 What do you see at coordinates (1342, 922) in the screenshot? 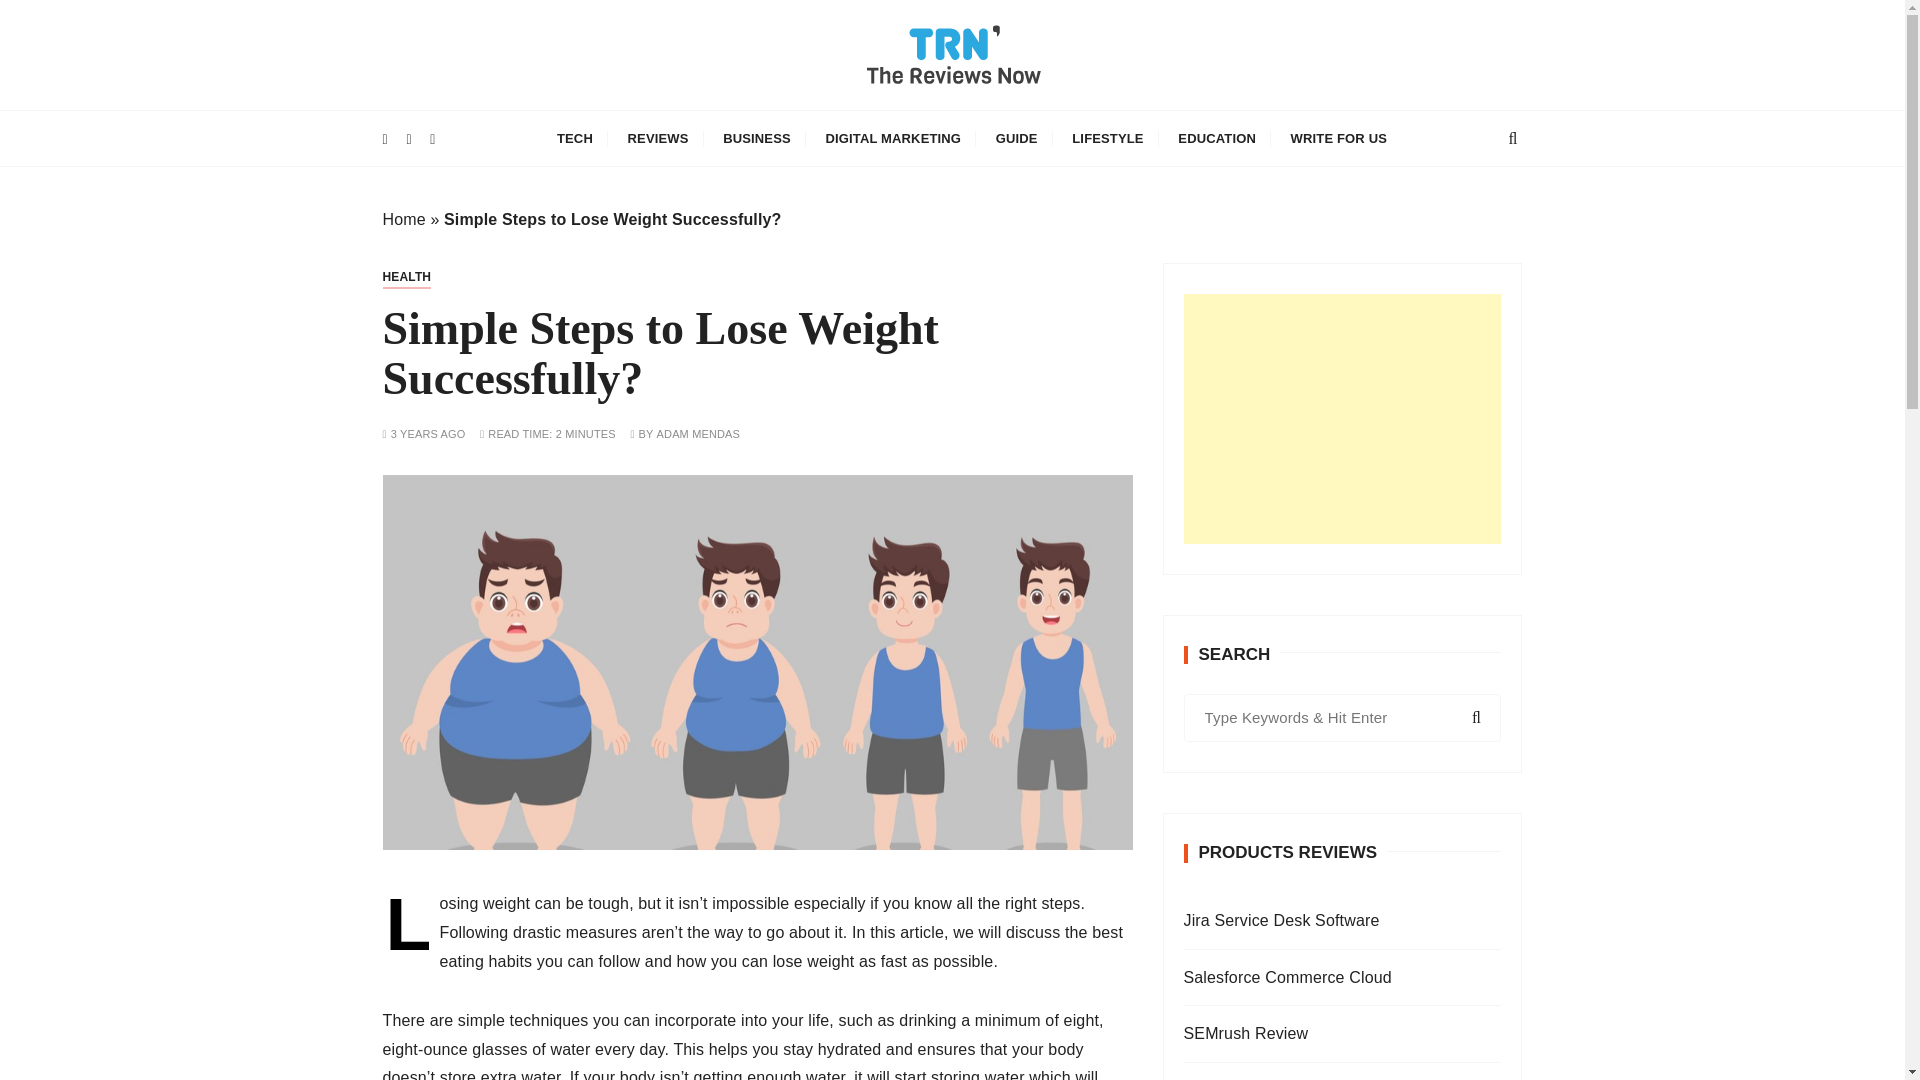
I see `Jira Service Desk Software` at bounding box center [1342, 922].